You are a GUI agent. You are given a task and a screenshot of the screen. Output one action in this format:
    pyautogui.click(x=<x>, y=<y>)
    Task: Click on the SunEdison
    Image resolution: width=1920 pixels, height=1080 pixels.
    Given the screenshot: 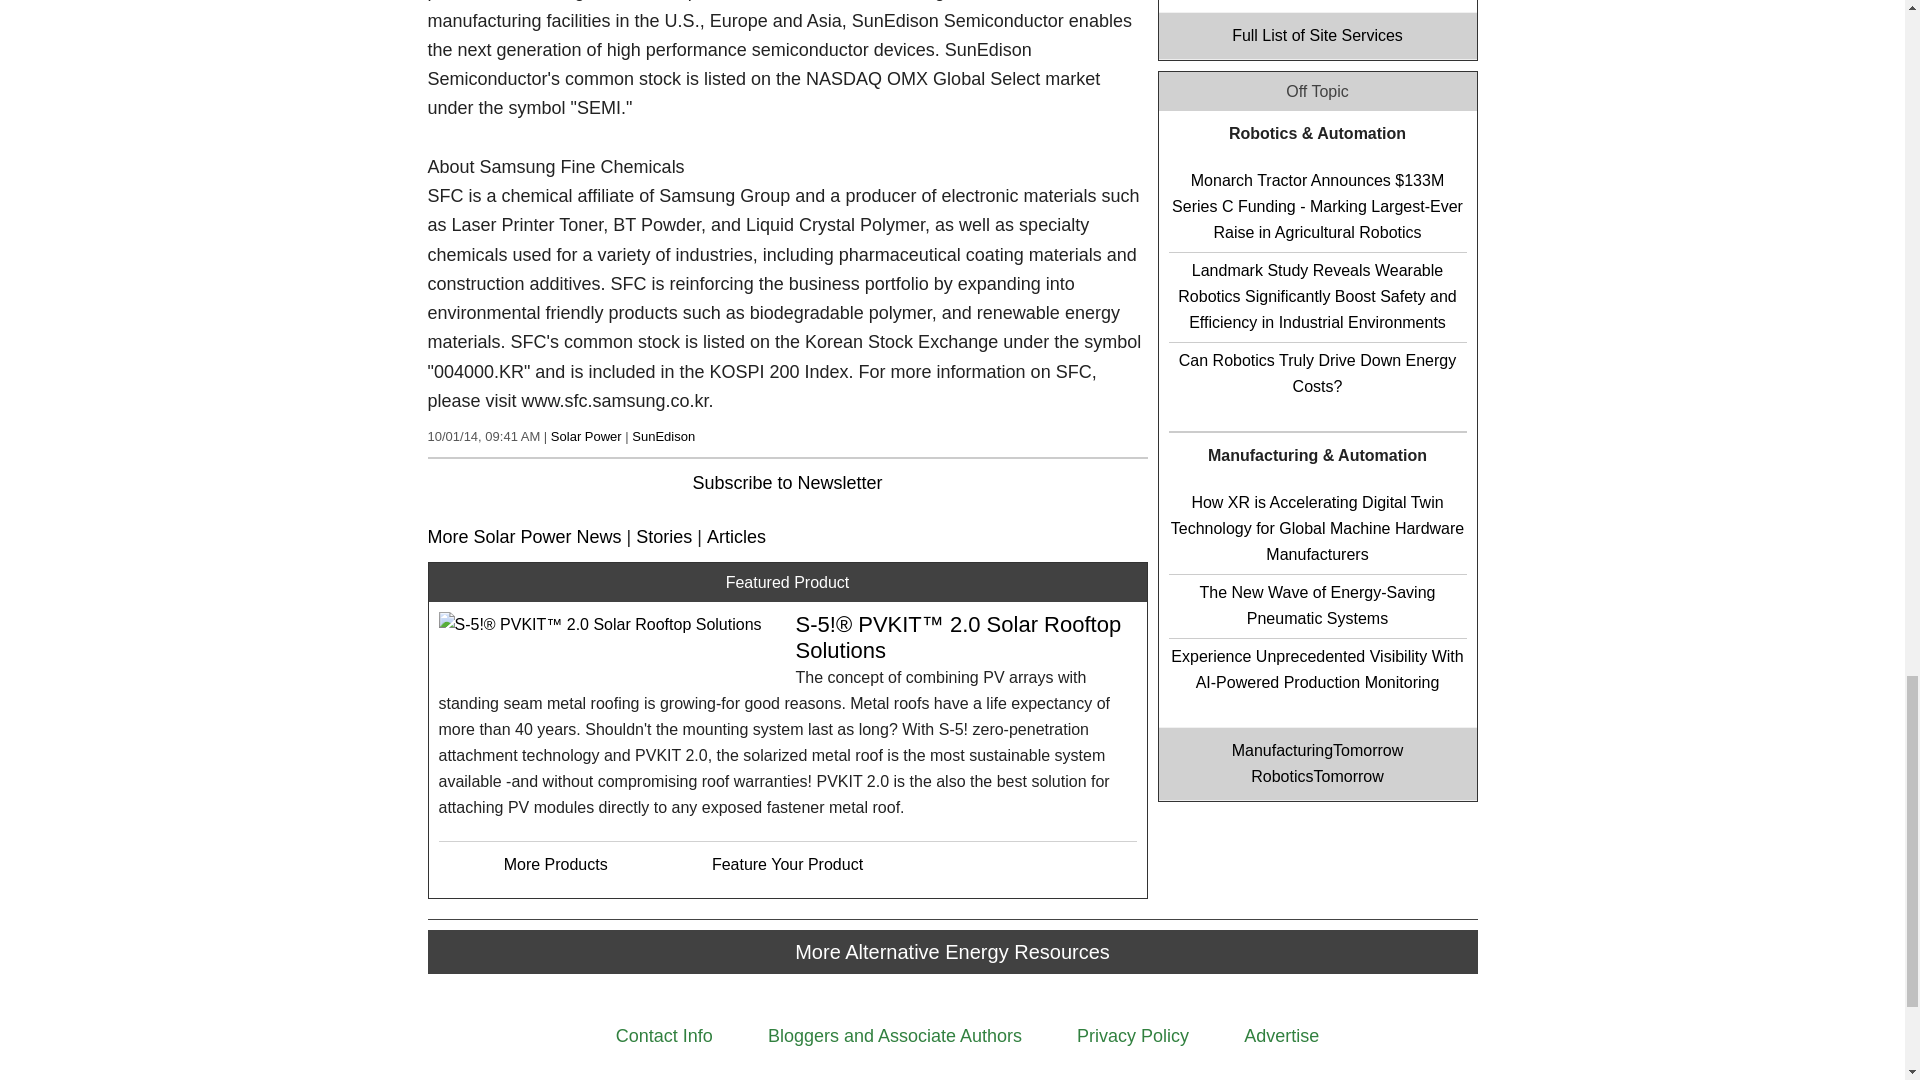 What is the action you would take?
    pyautogui.click(x=663, y=436)
    